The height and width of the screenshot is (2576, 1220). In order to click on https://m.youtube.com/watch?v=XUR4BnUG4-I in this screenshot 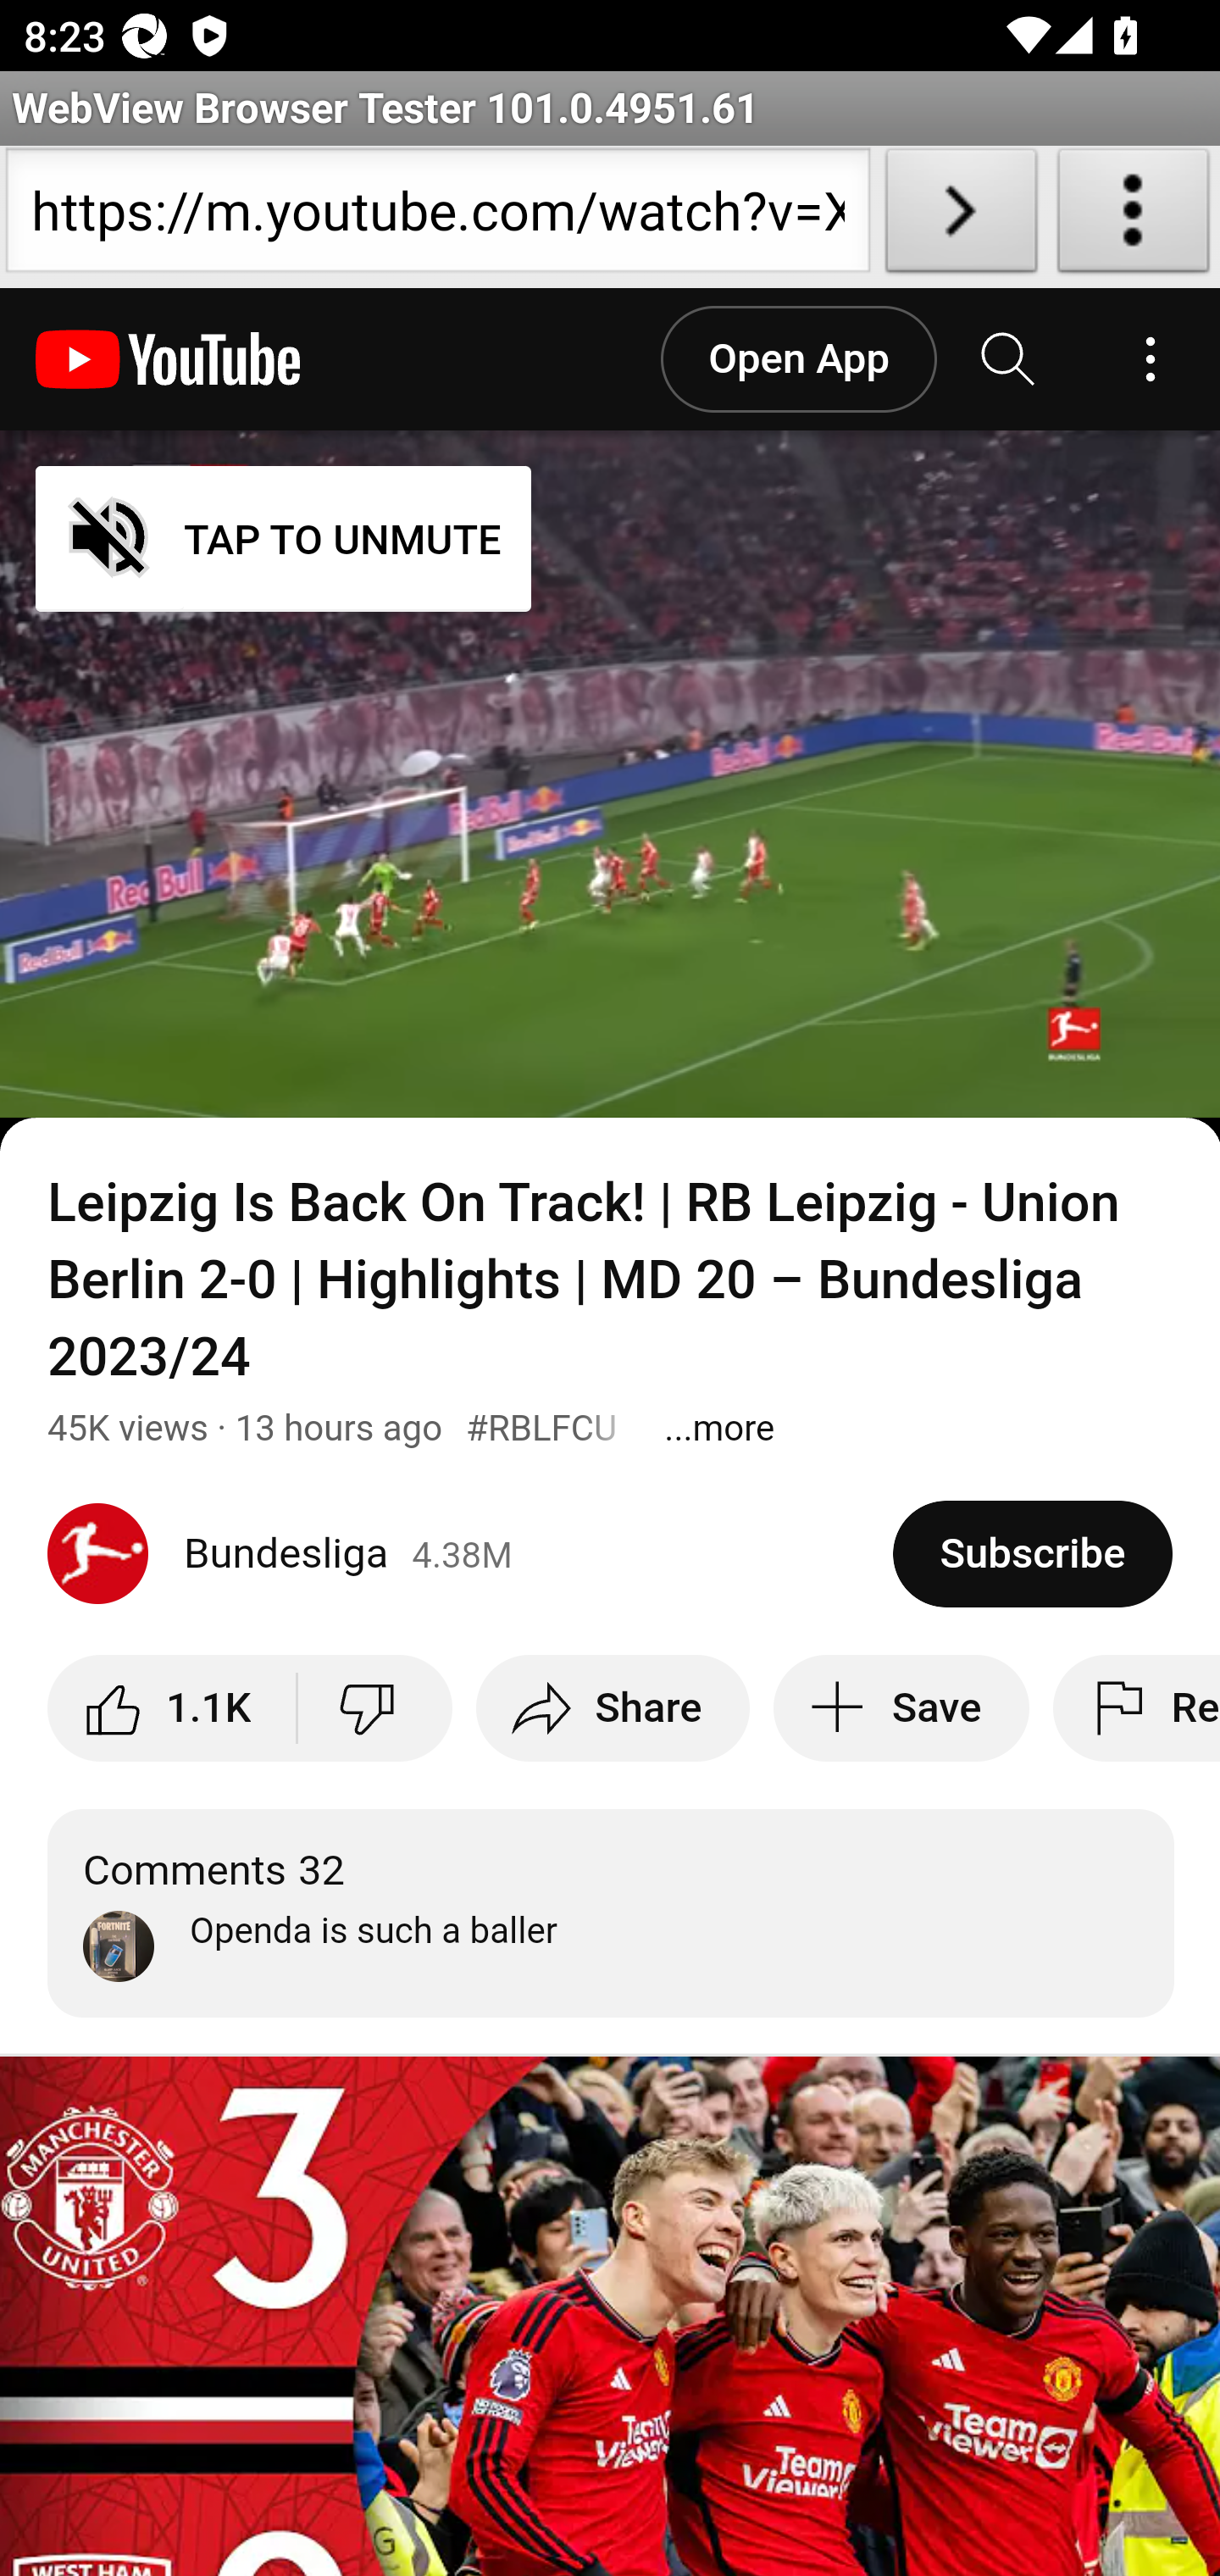, I will do `click(437, 217)`.